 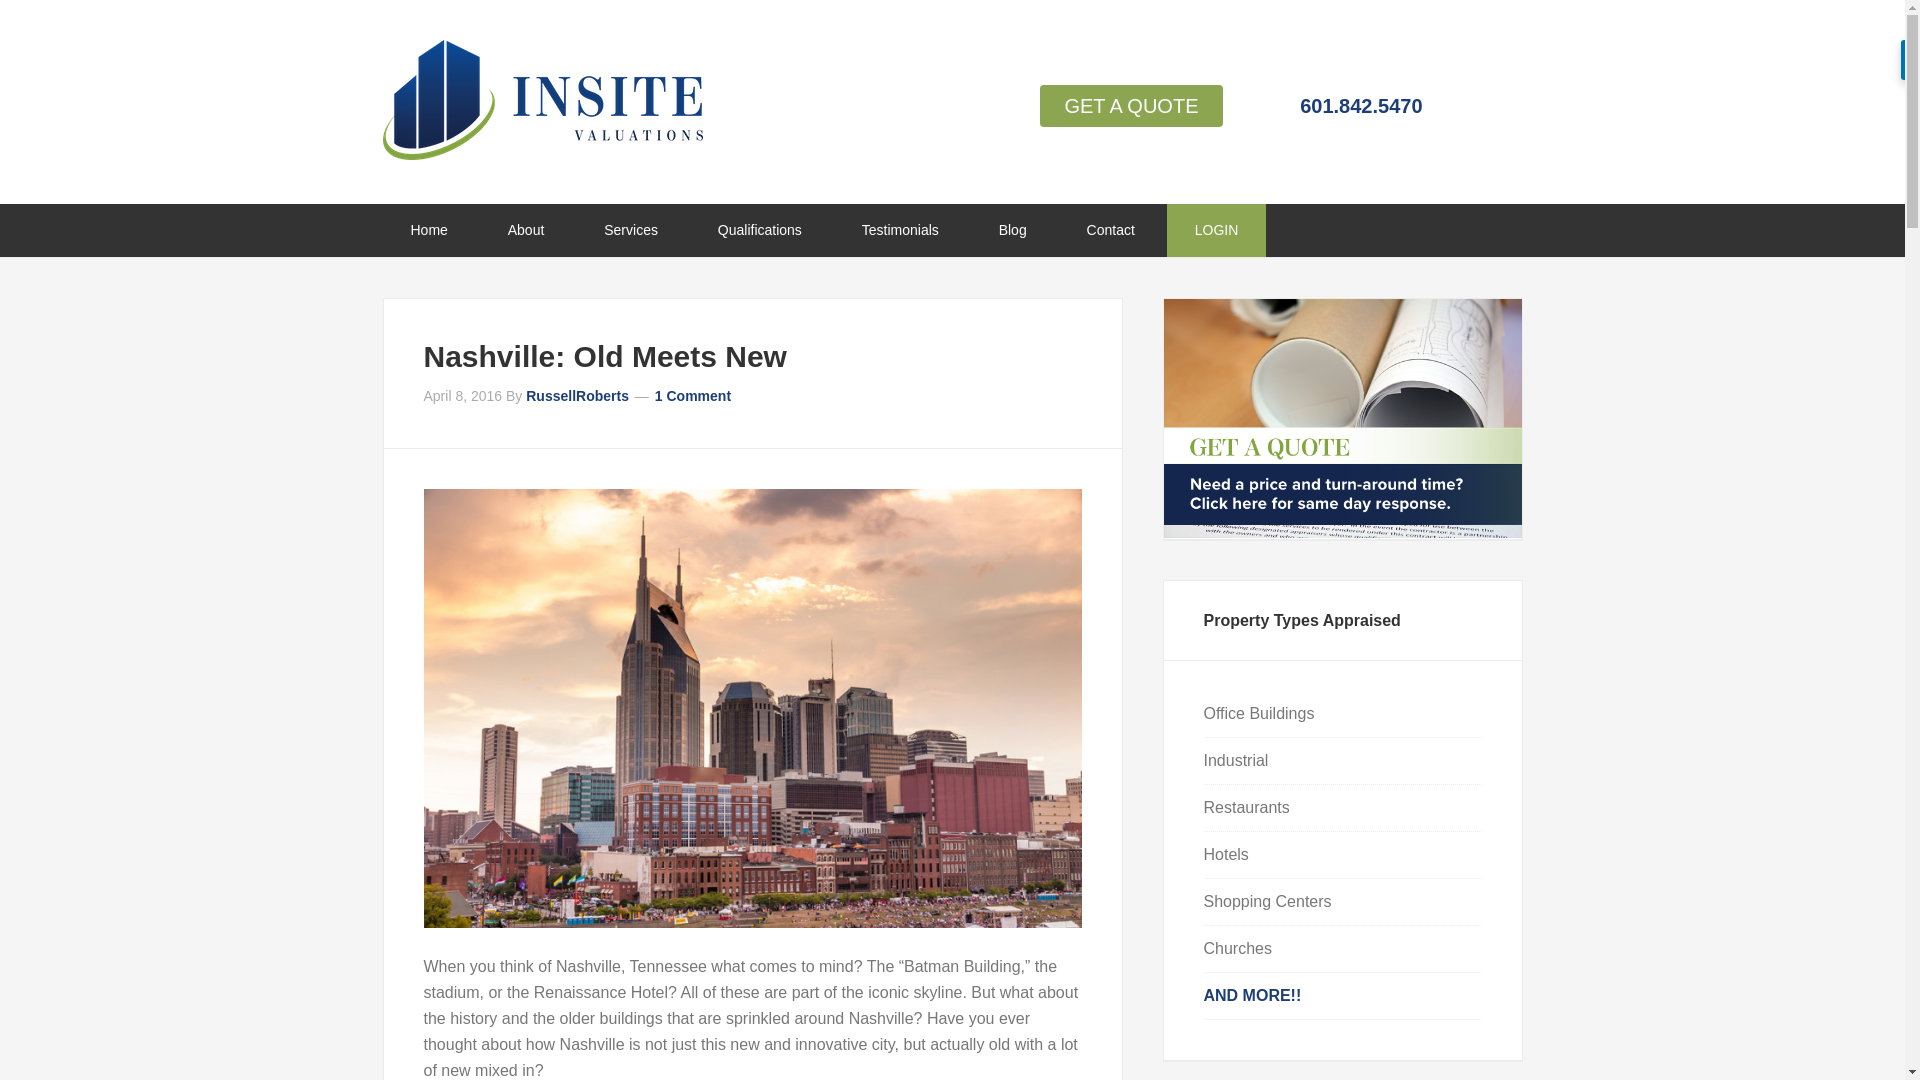 What do you see at coordinates (692, 395) in the screenshot?
I see `1 Comment` at bounding box center [692, 395].